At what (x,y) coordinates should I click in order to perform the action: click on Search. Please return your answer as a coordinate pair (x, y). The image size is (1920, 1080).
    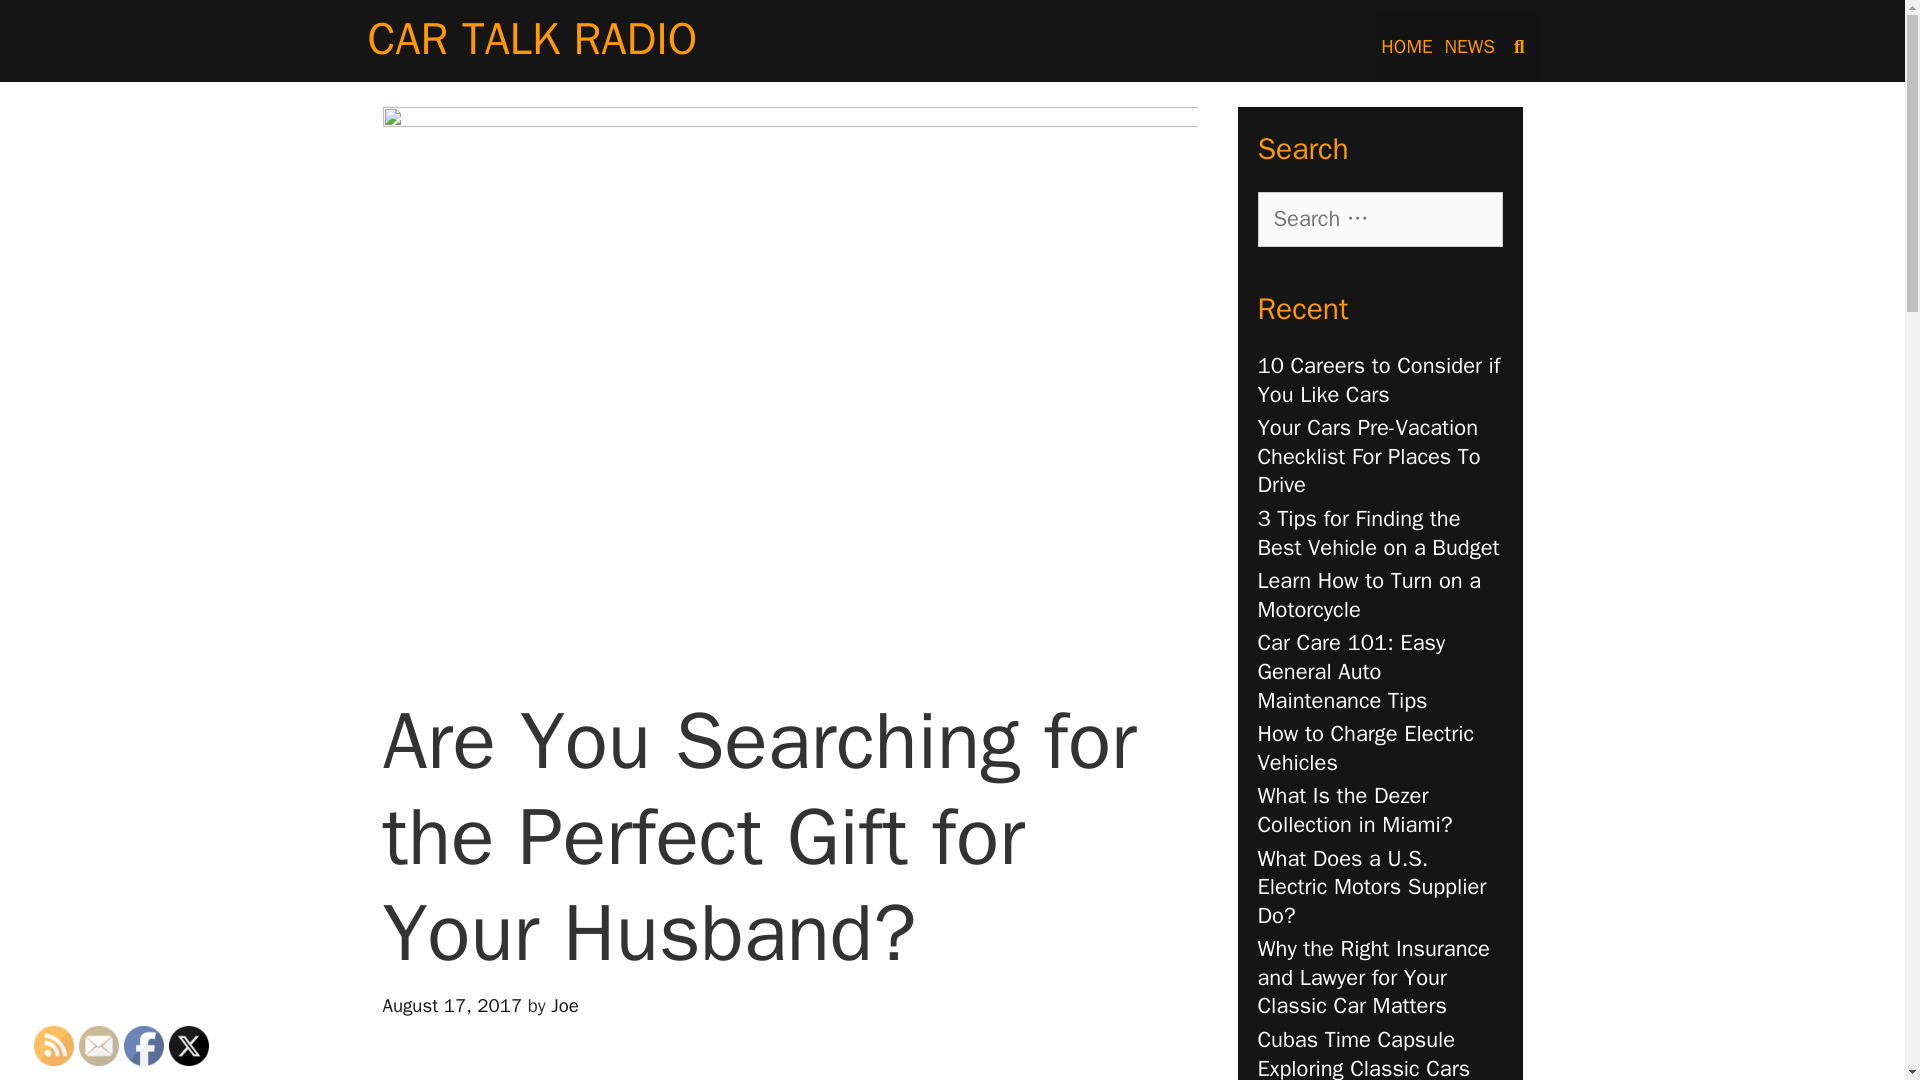
    Looking at the image, I should click on (80, 35).